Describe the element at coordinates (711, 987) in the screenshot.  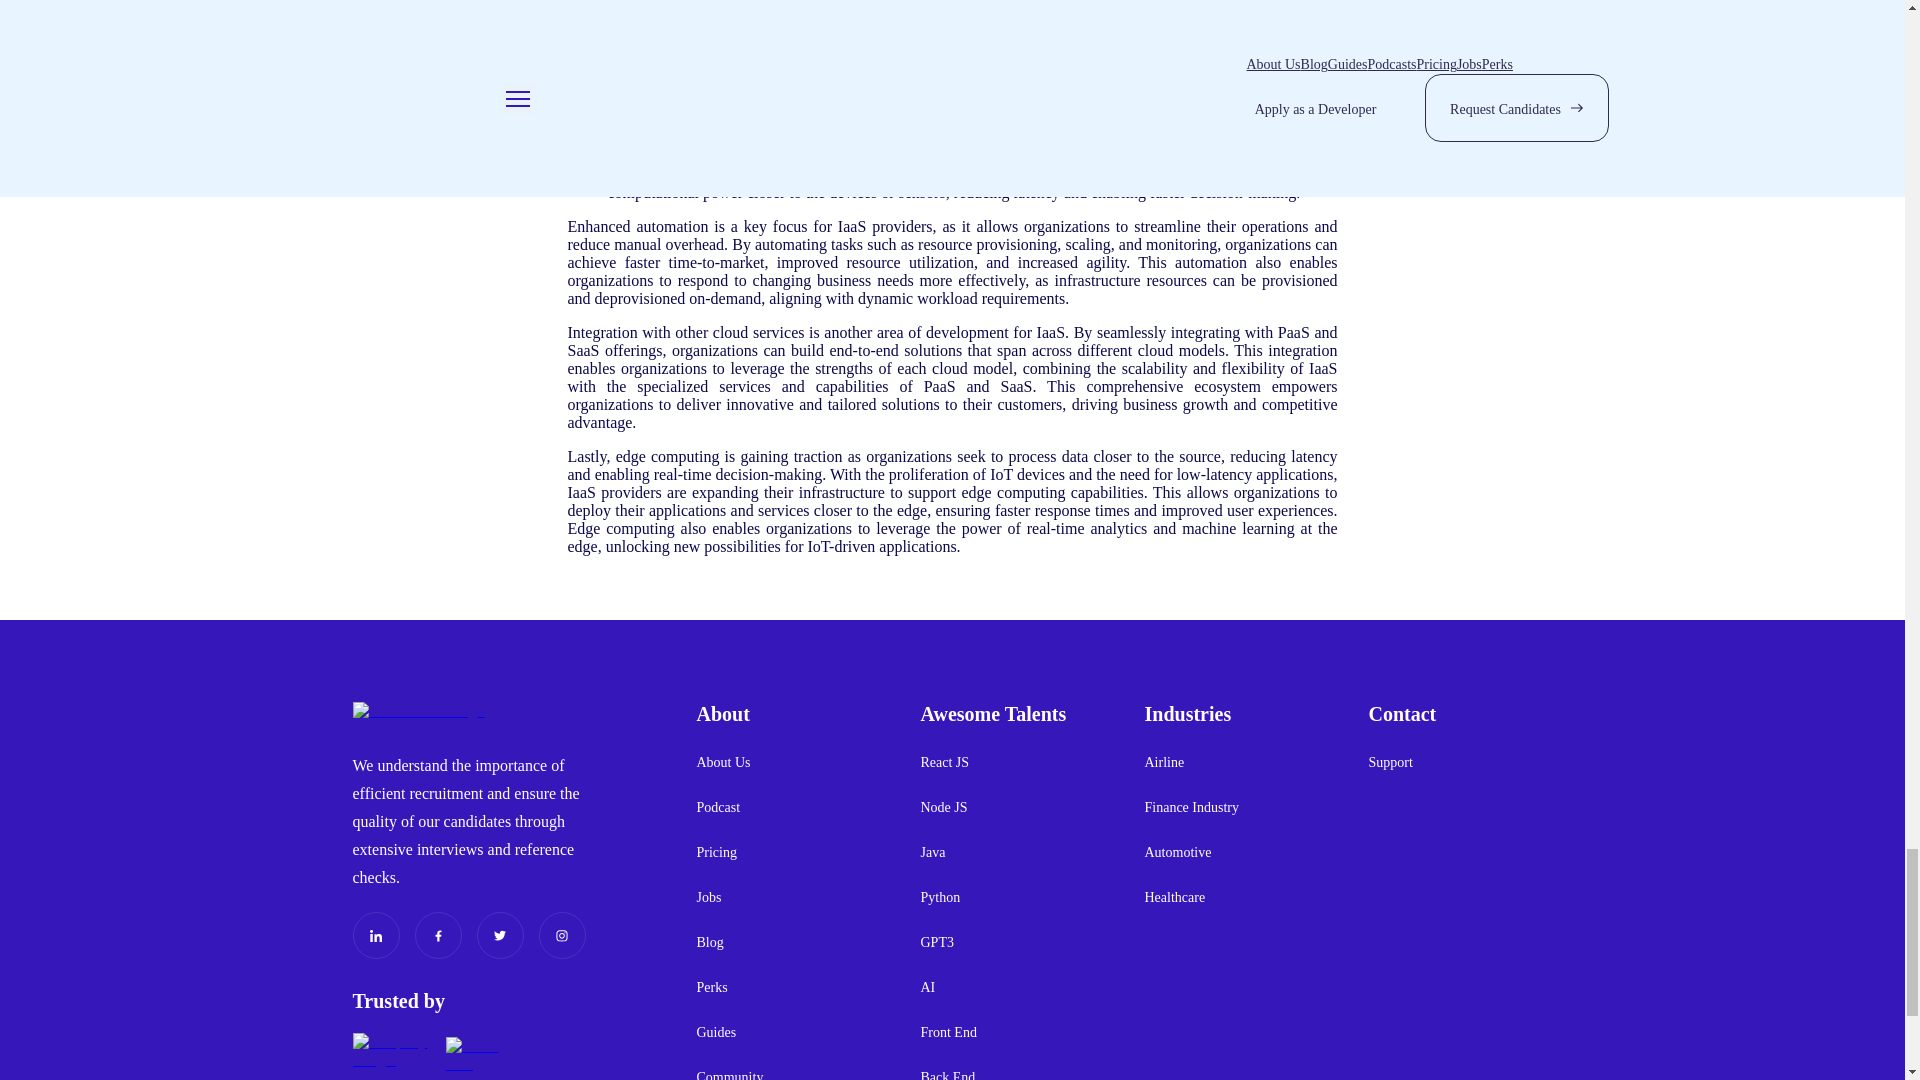
I see `Perks` at that location.